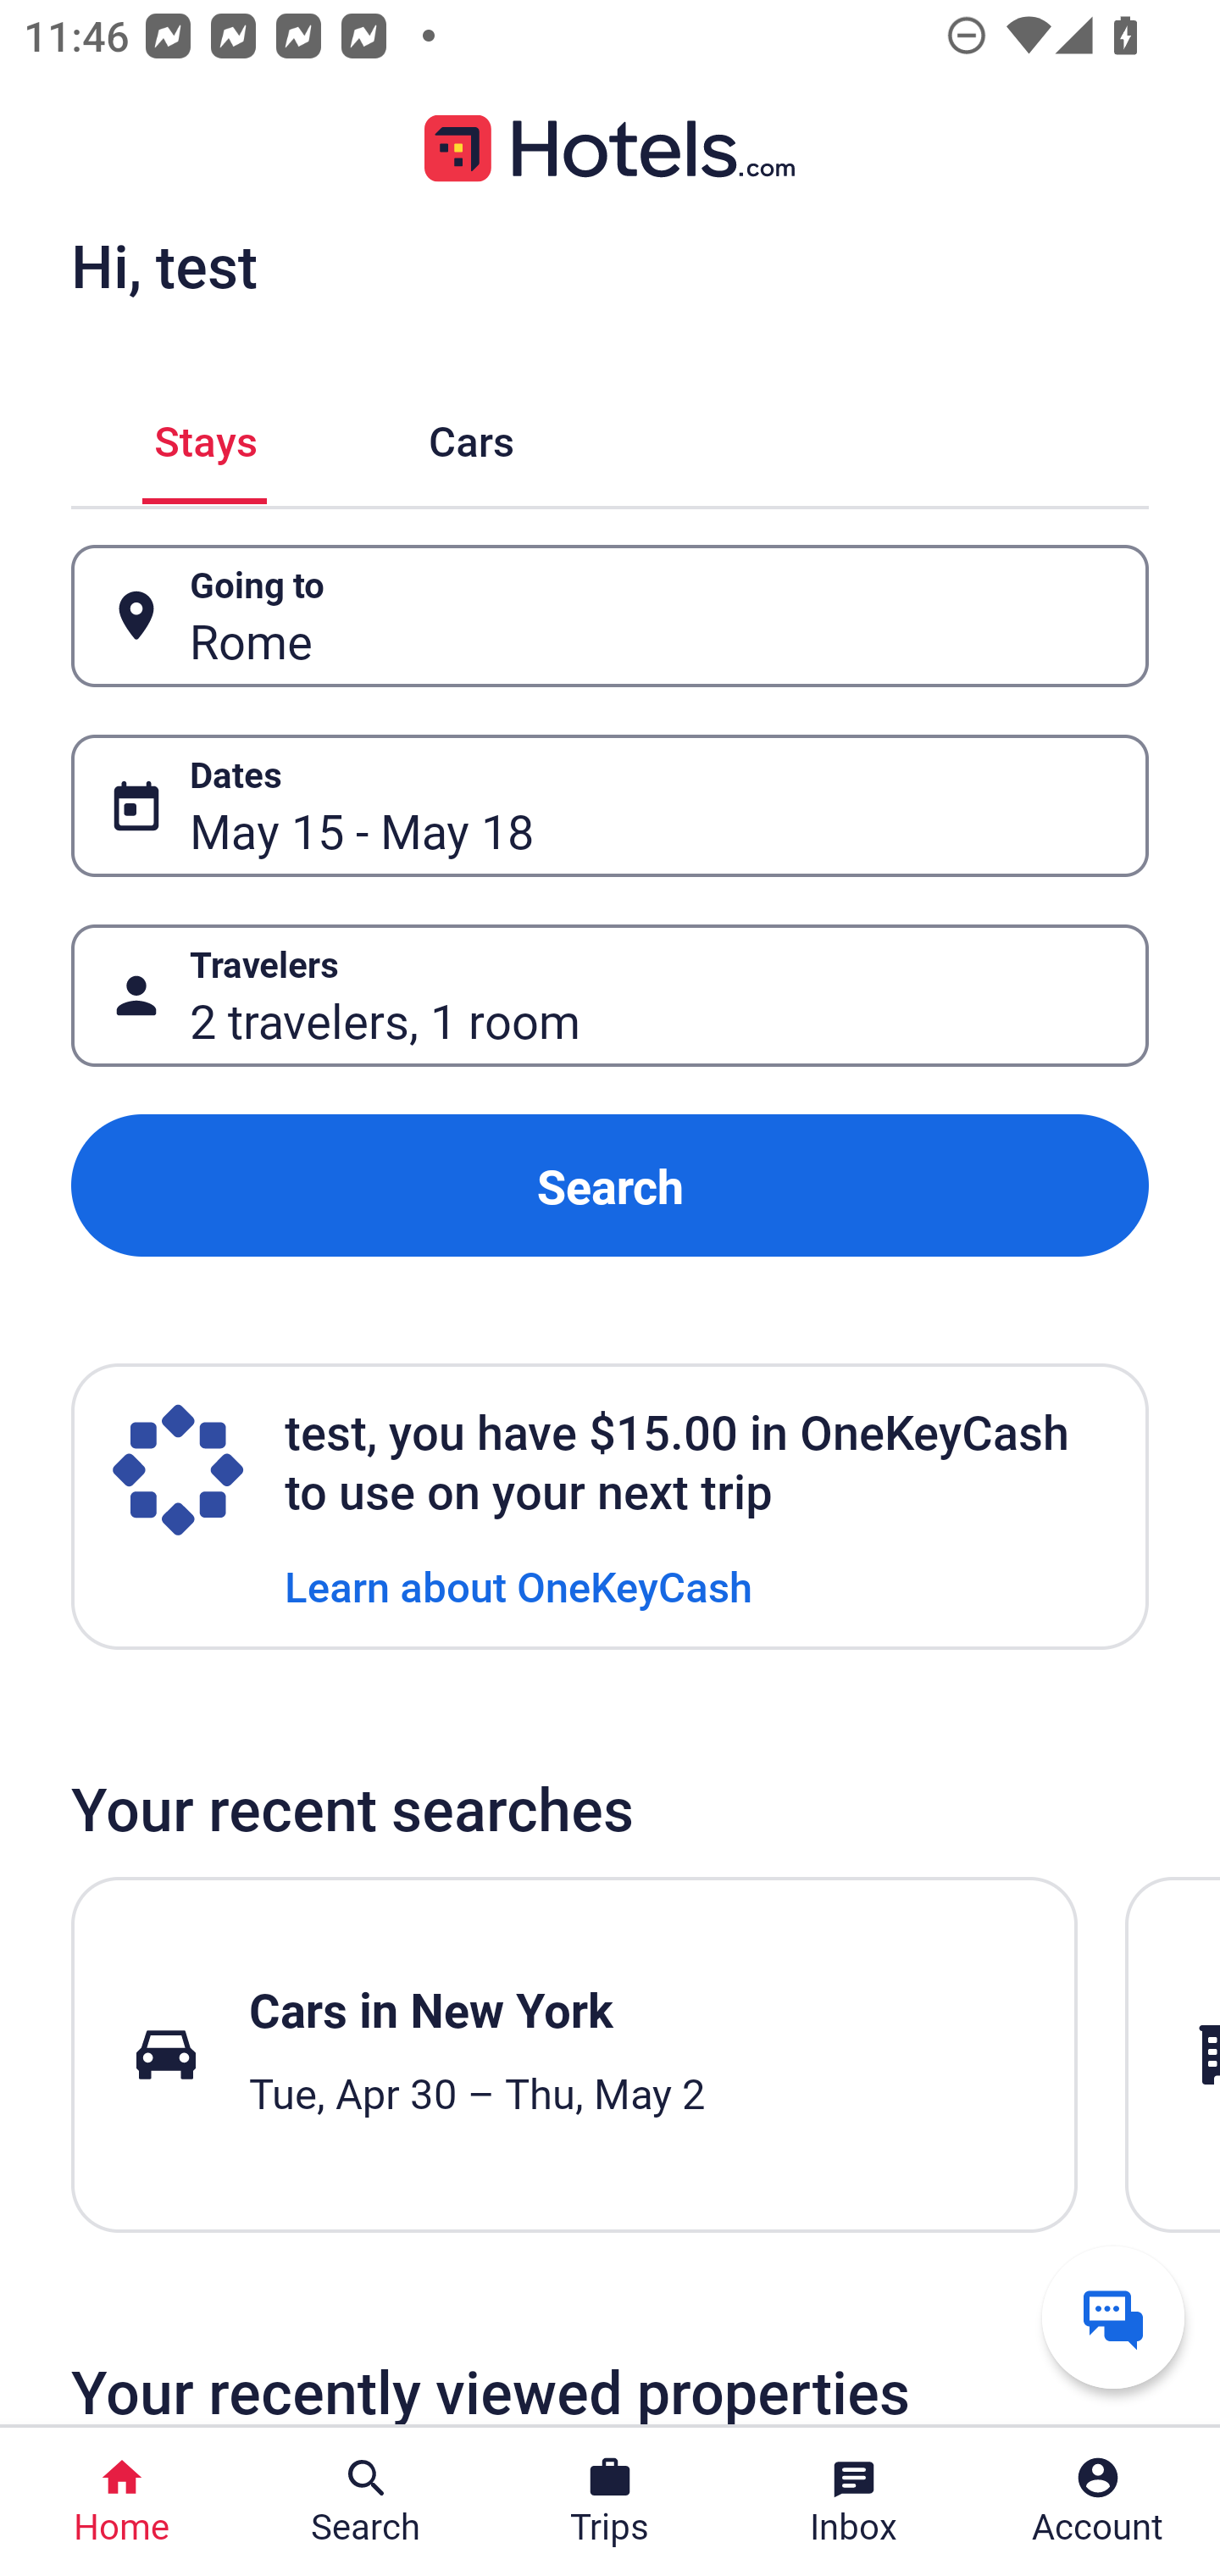 Image resolution: width=1220 pixels, height=2576 pixels. What do you see at coordinates (471, 436) in the screenshot?
I see `Cars` at bounding box center [471, 436].